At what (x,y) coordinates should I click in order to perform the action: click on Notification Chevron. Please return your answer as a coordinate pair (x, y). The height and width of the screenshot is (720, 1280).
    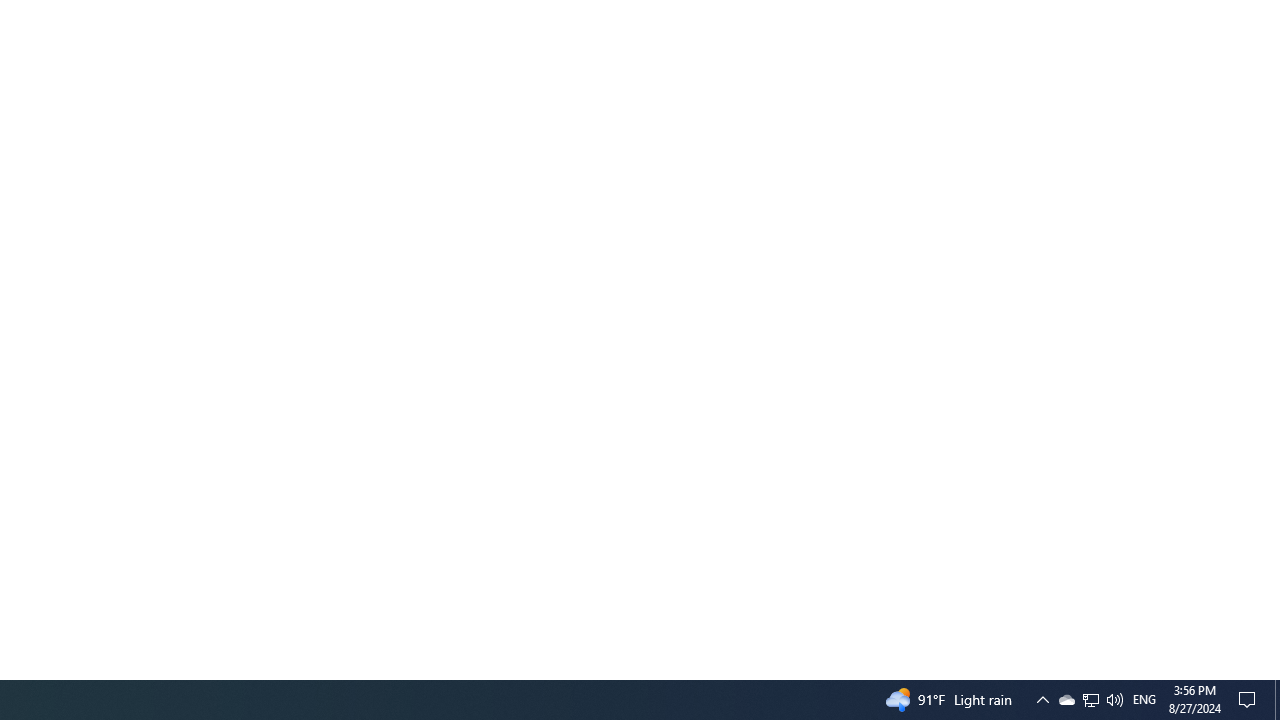
    Looking at the image, I should click on (1066, 700).